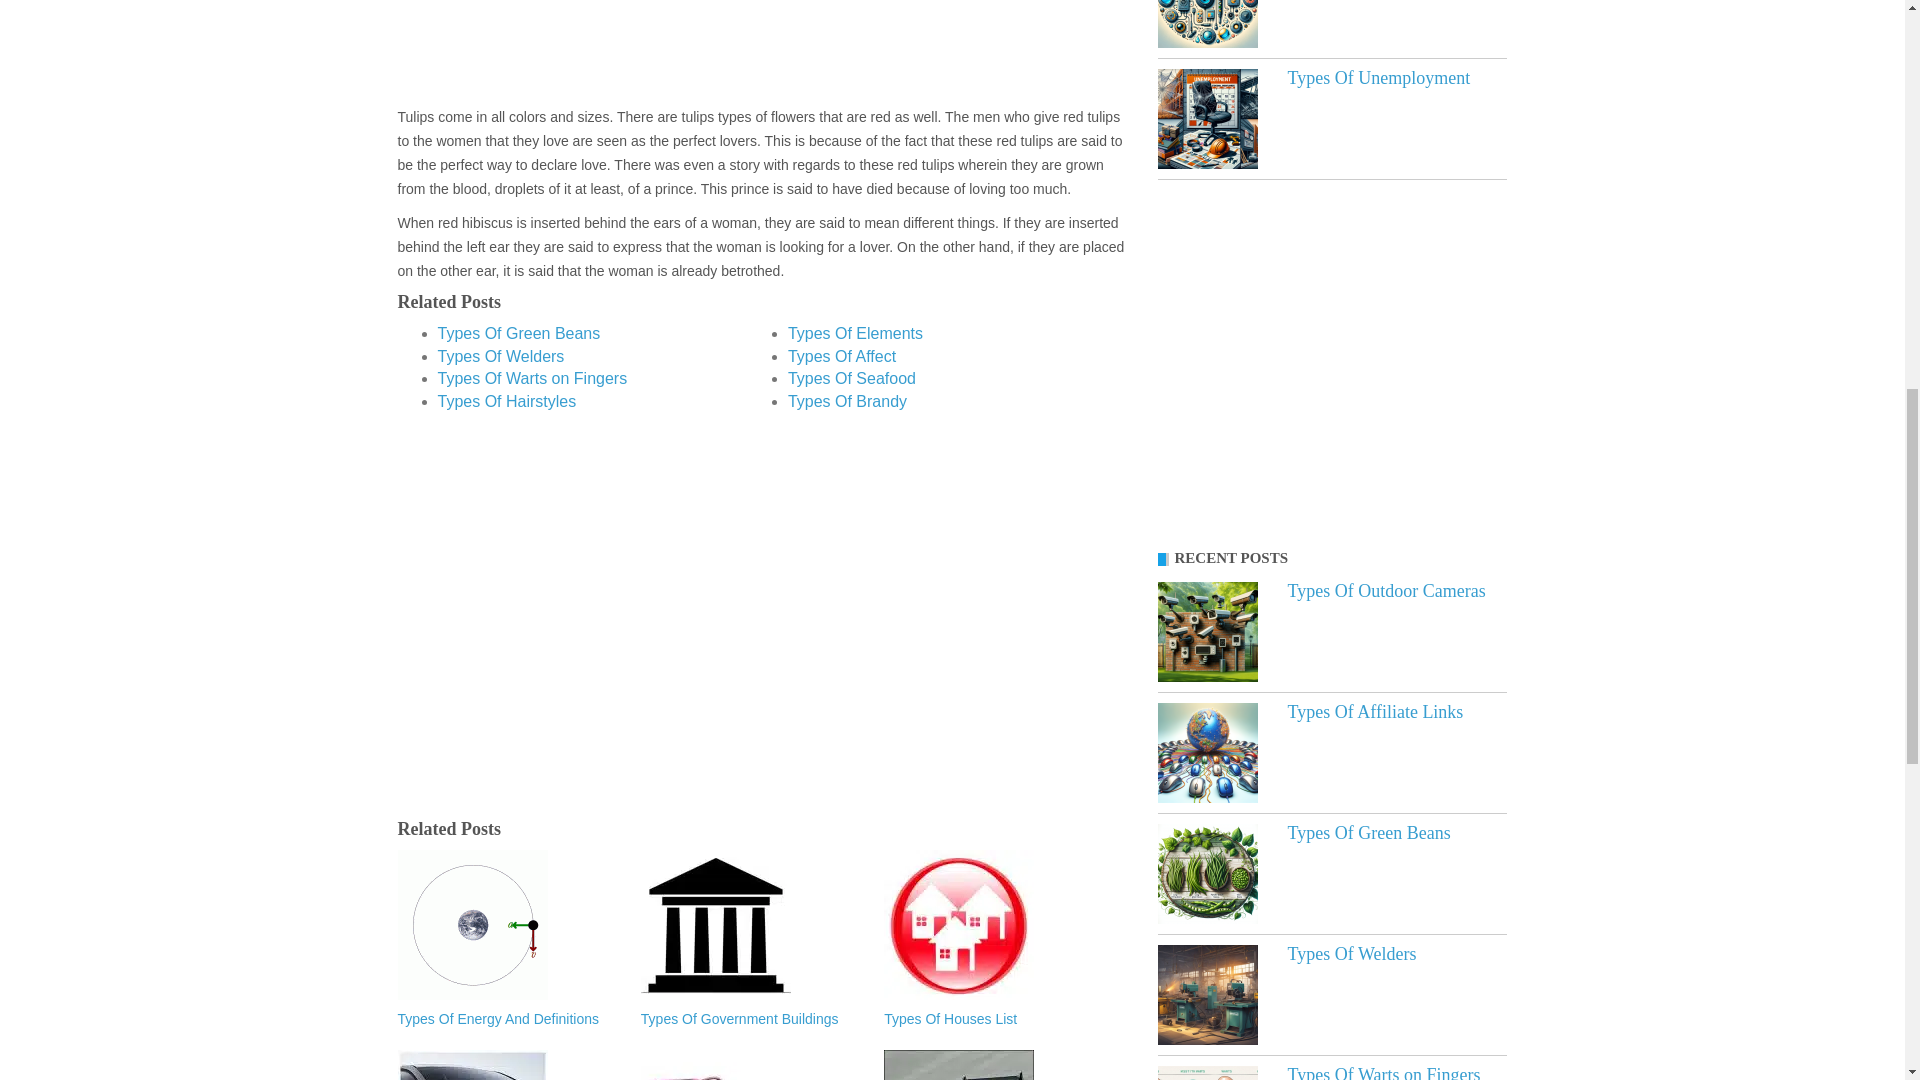 The width and height of the screenshot is (1920, 1080). Describe the element at coordinates (995, 1020) in the screenshot. I see `Types Of Houses List` at that location.